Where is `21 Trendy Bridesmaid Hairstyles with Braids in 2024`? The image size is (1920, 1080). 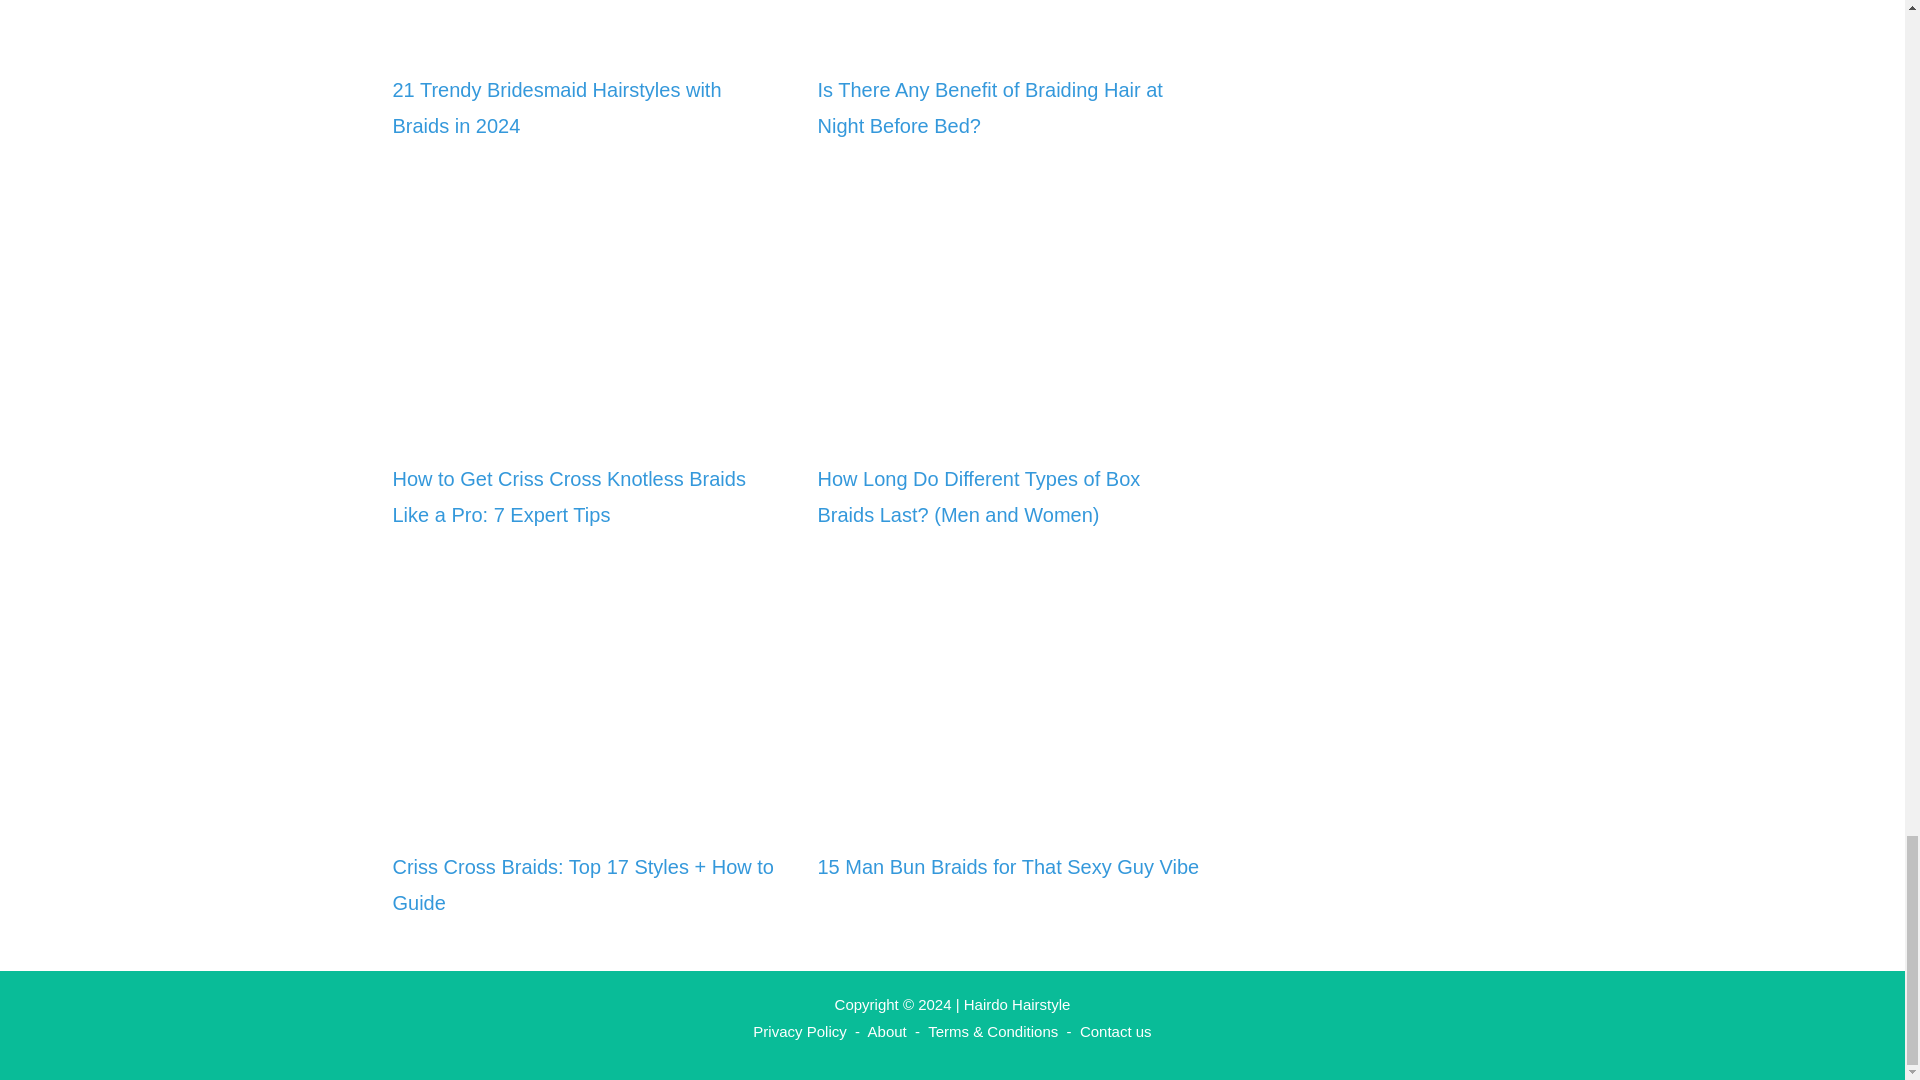
21 Trendy Bridesmaid Hairstyles with Braids in 2024 is located at coordinates (584, 34).